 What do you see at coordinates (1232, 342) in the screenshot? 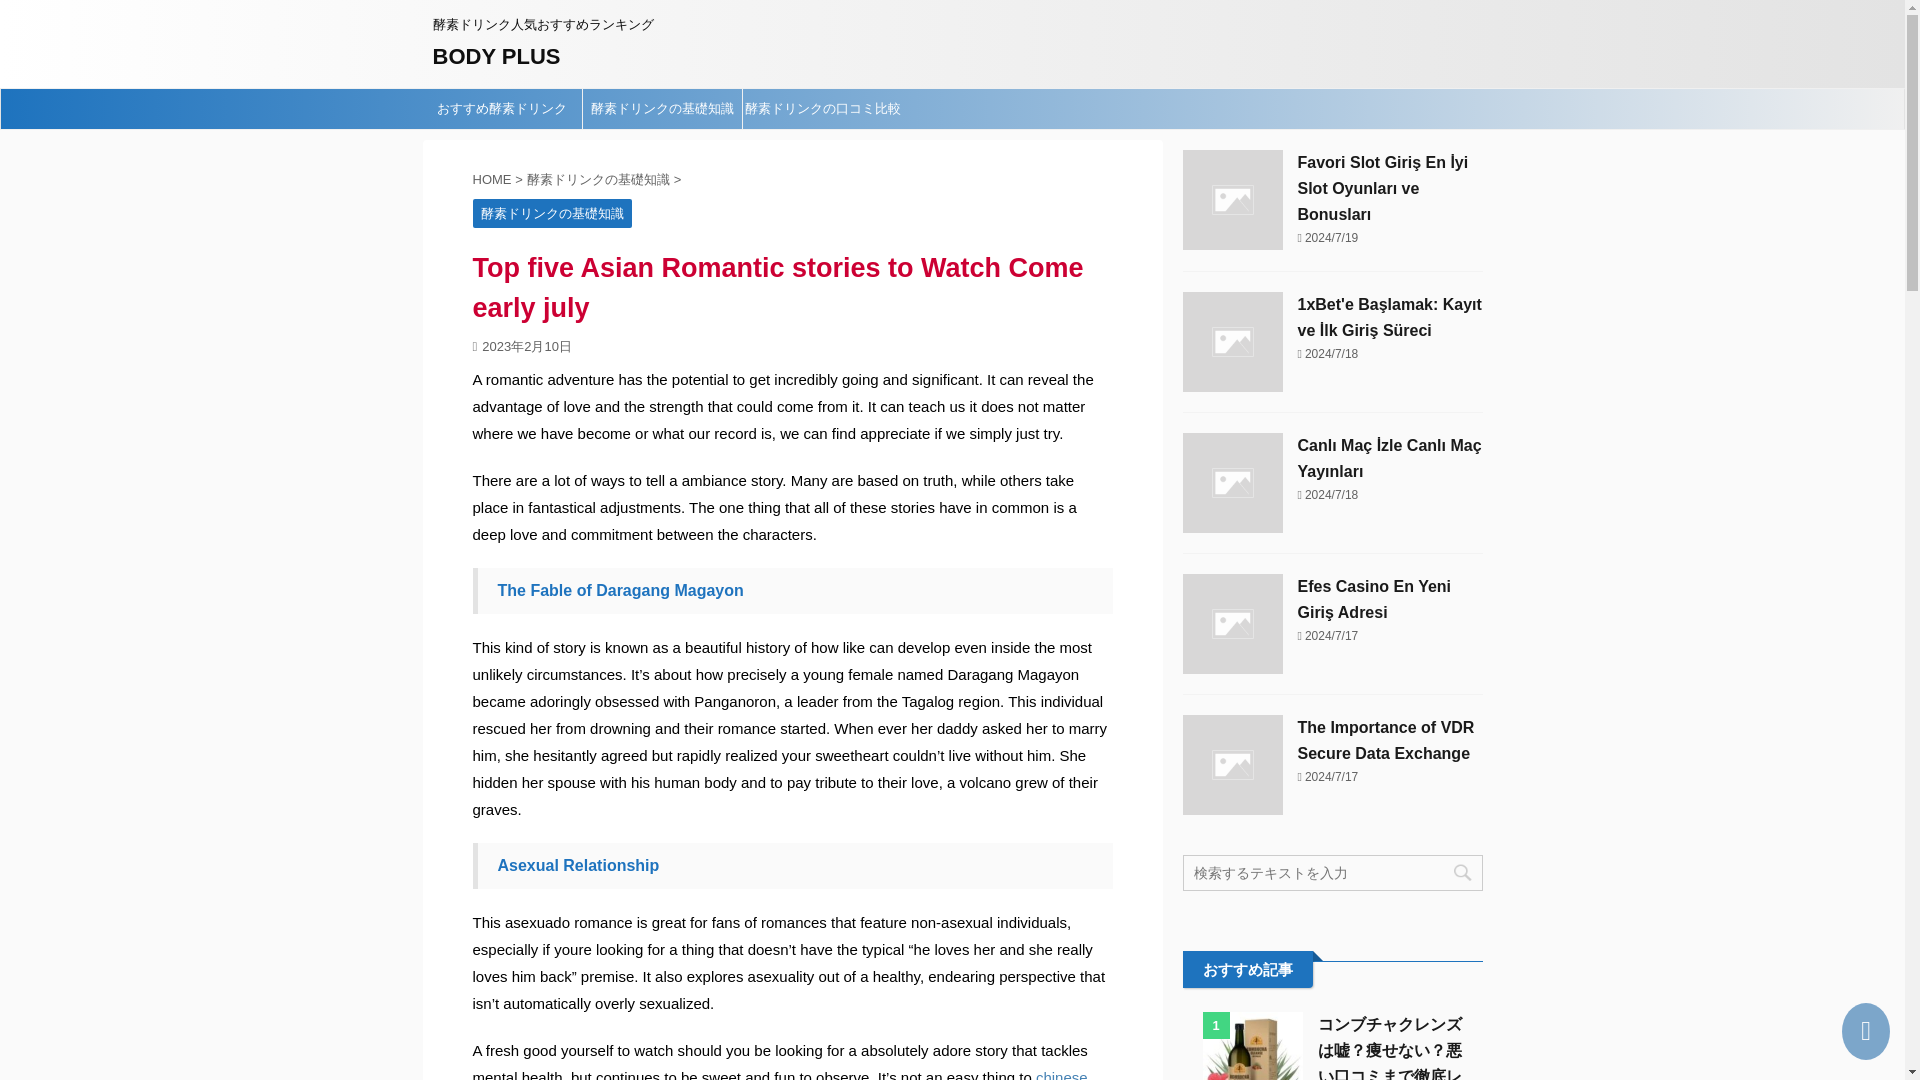
I see `no image` at bounding box center [1232, 342].